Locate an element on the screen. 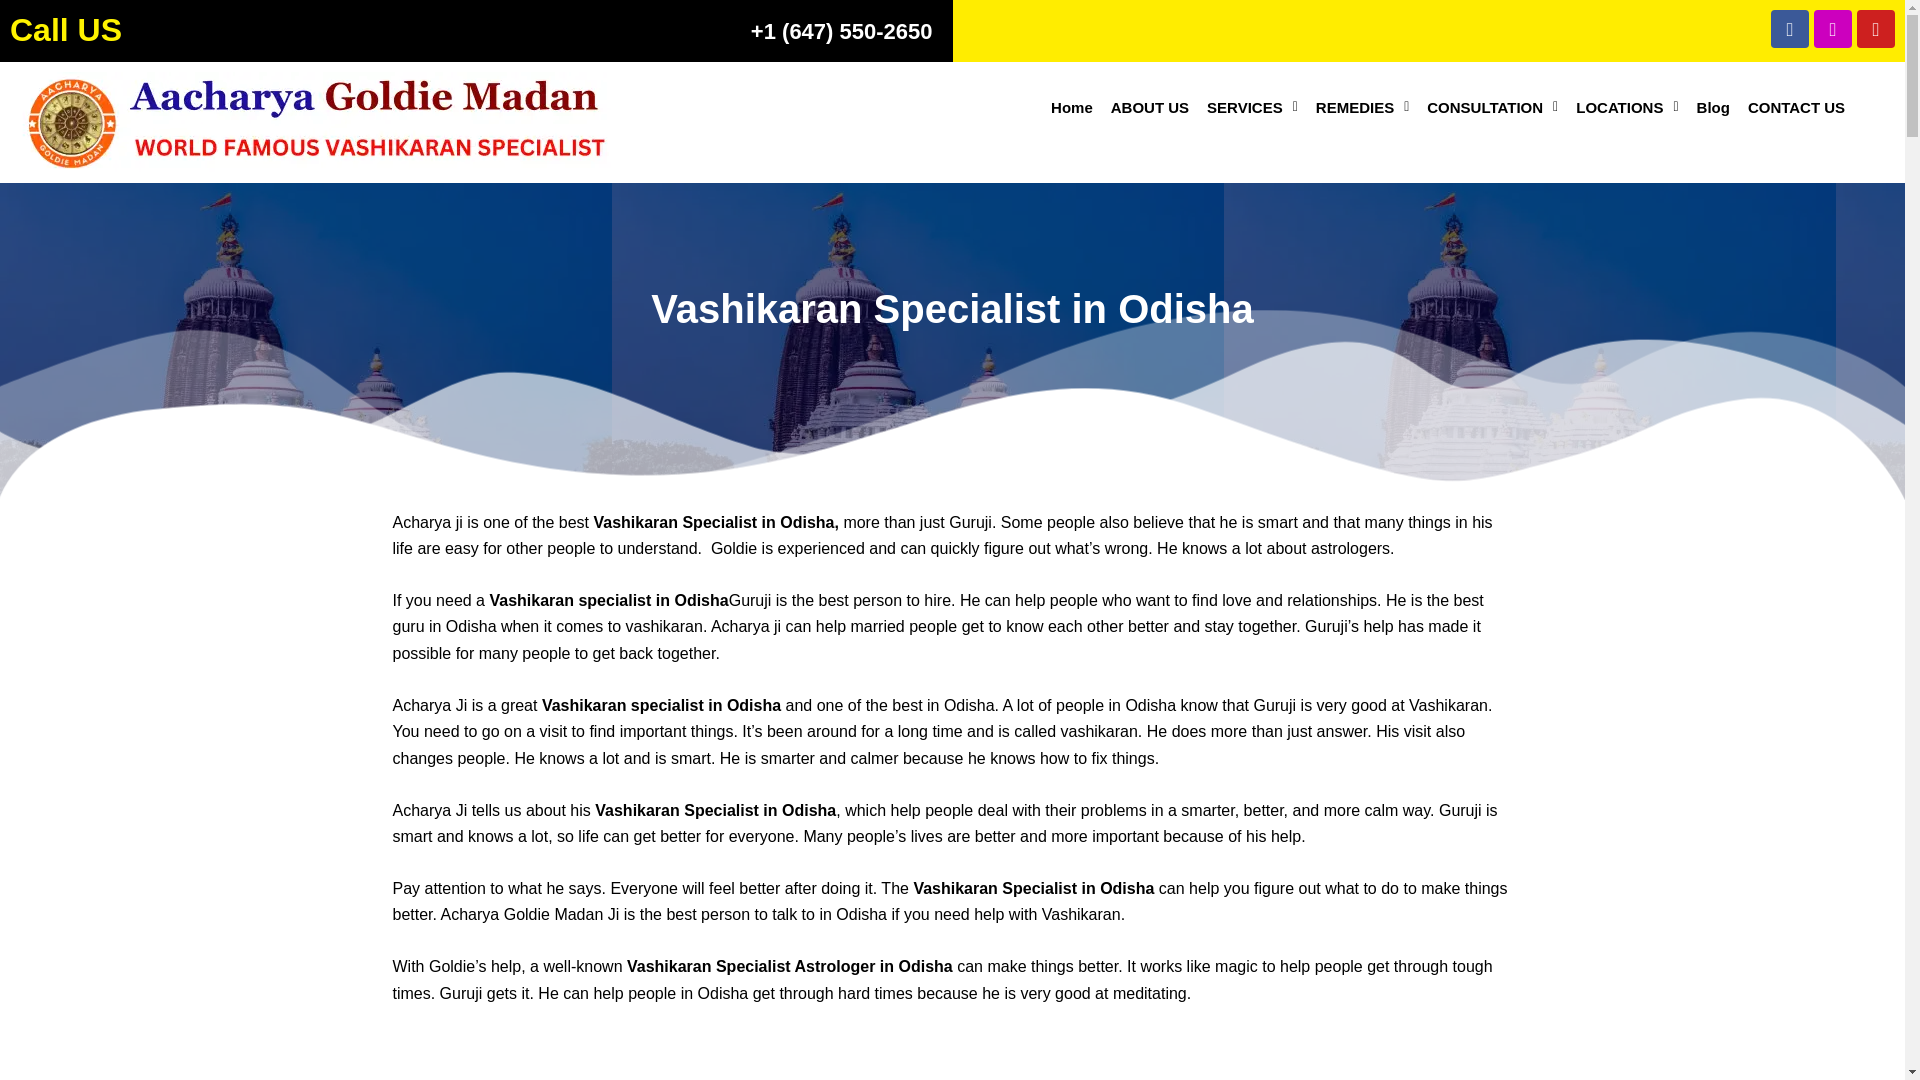 This screenshot has width=1920, height=1080. LOCATIONS is located at coordinates (1626, 107).